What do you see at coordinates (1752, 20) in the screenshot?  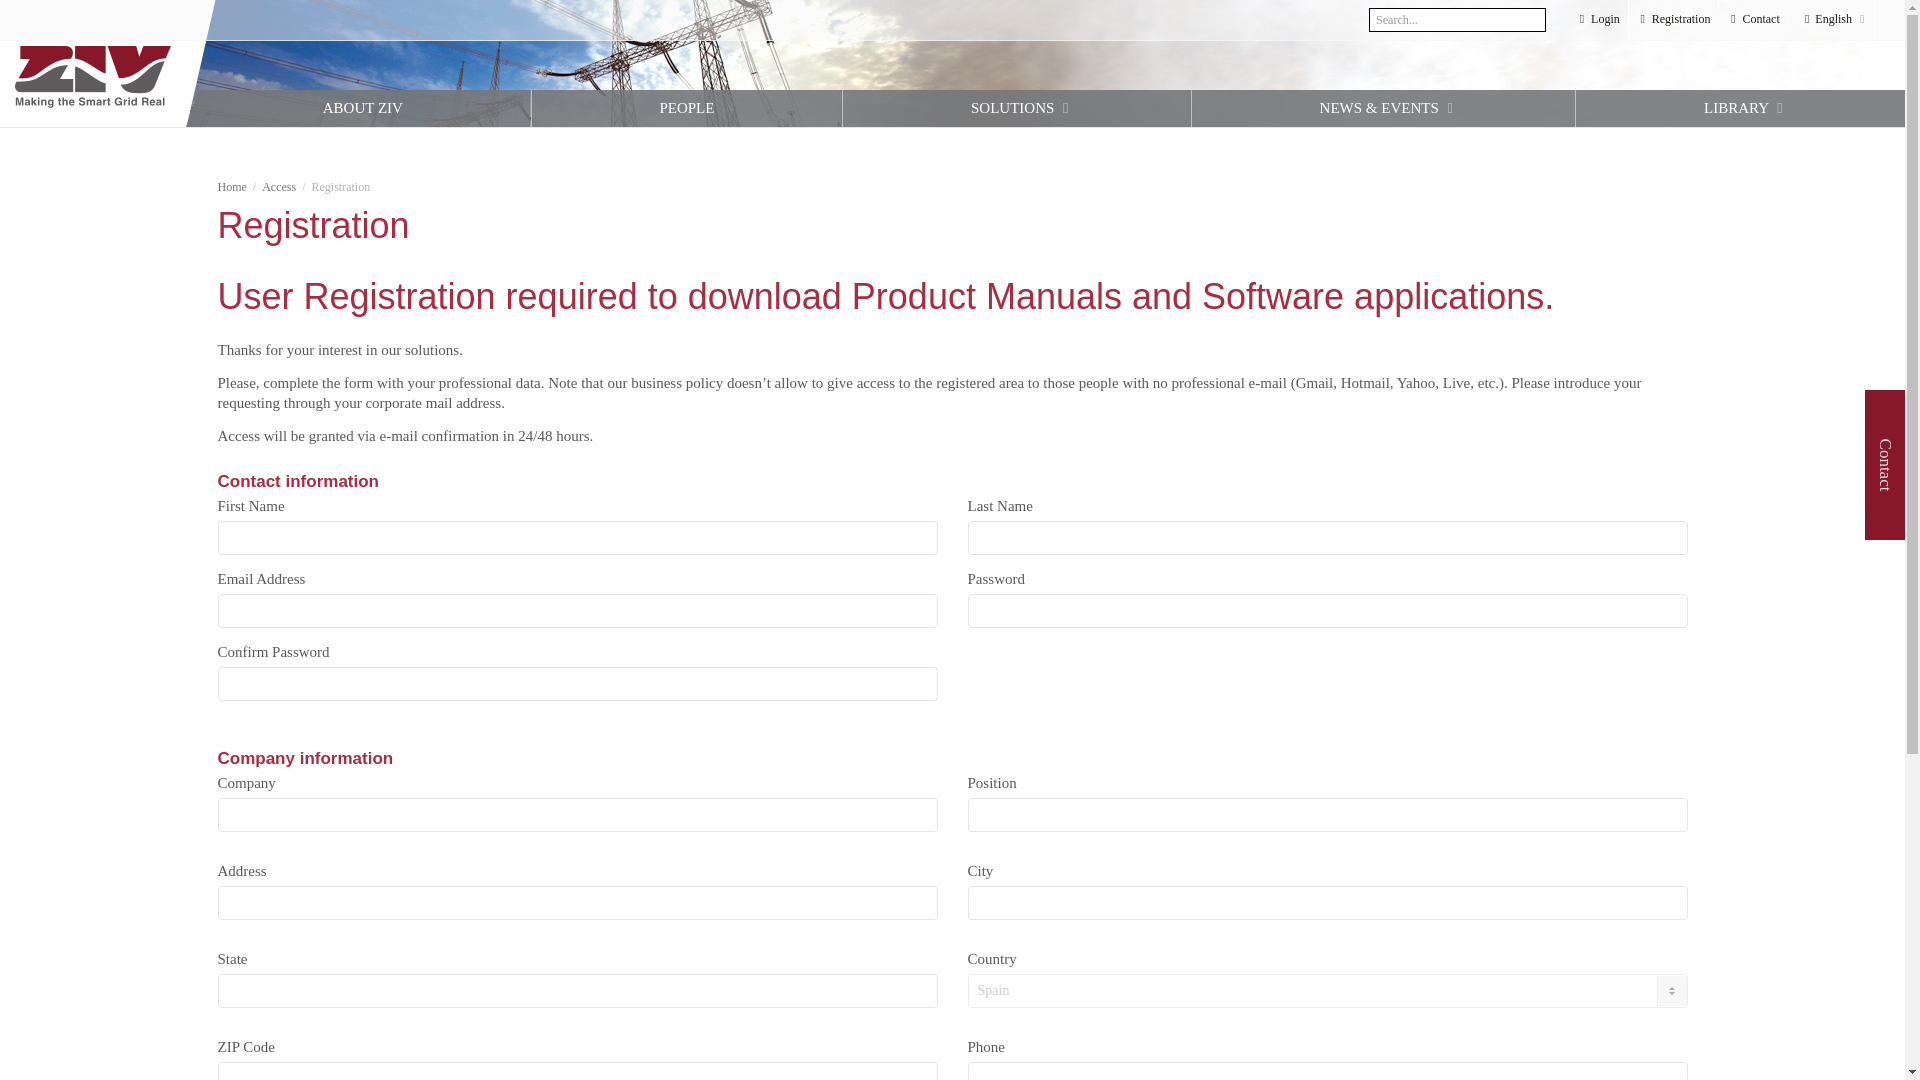 I see `Contact` at bounding box center [1752, 20].